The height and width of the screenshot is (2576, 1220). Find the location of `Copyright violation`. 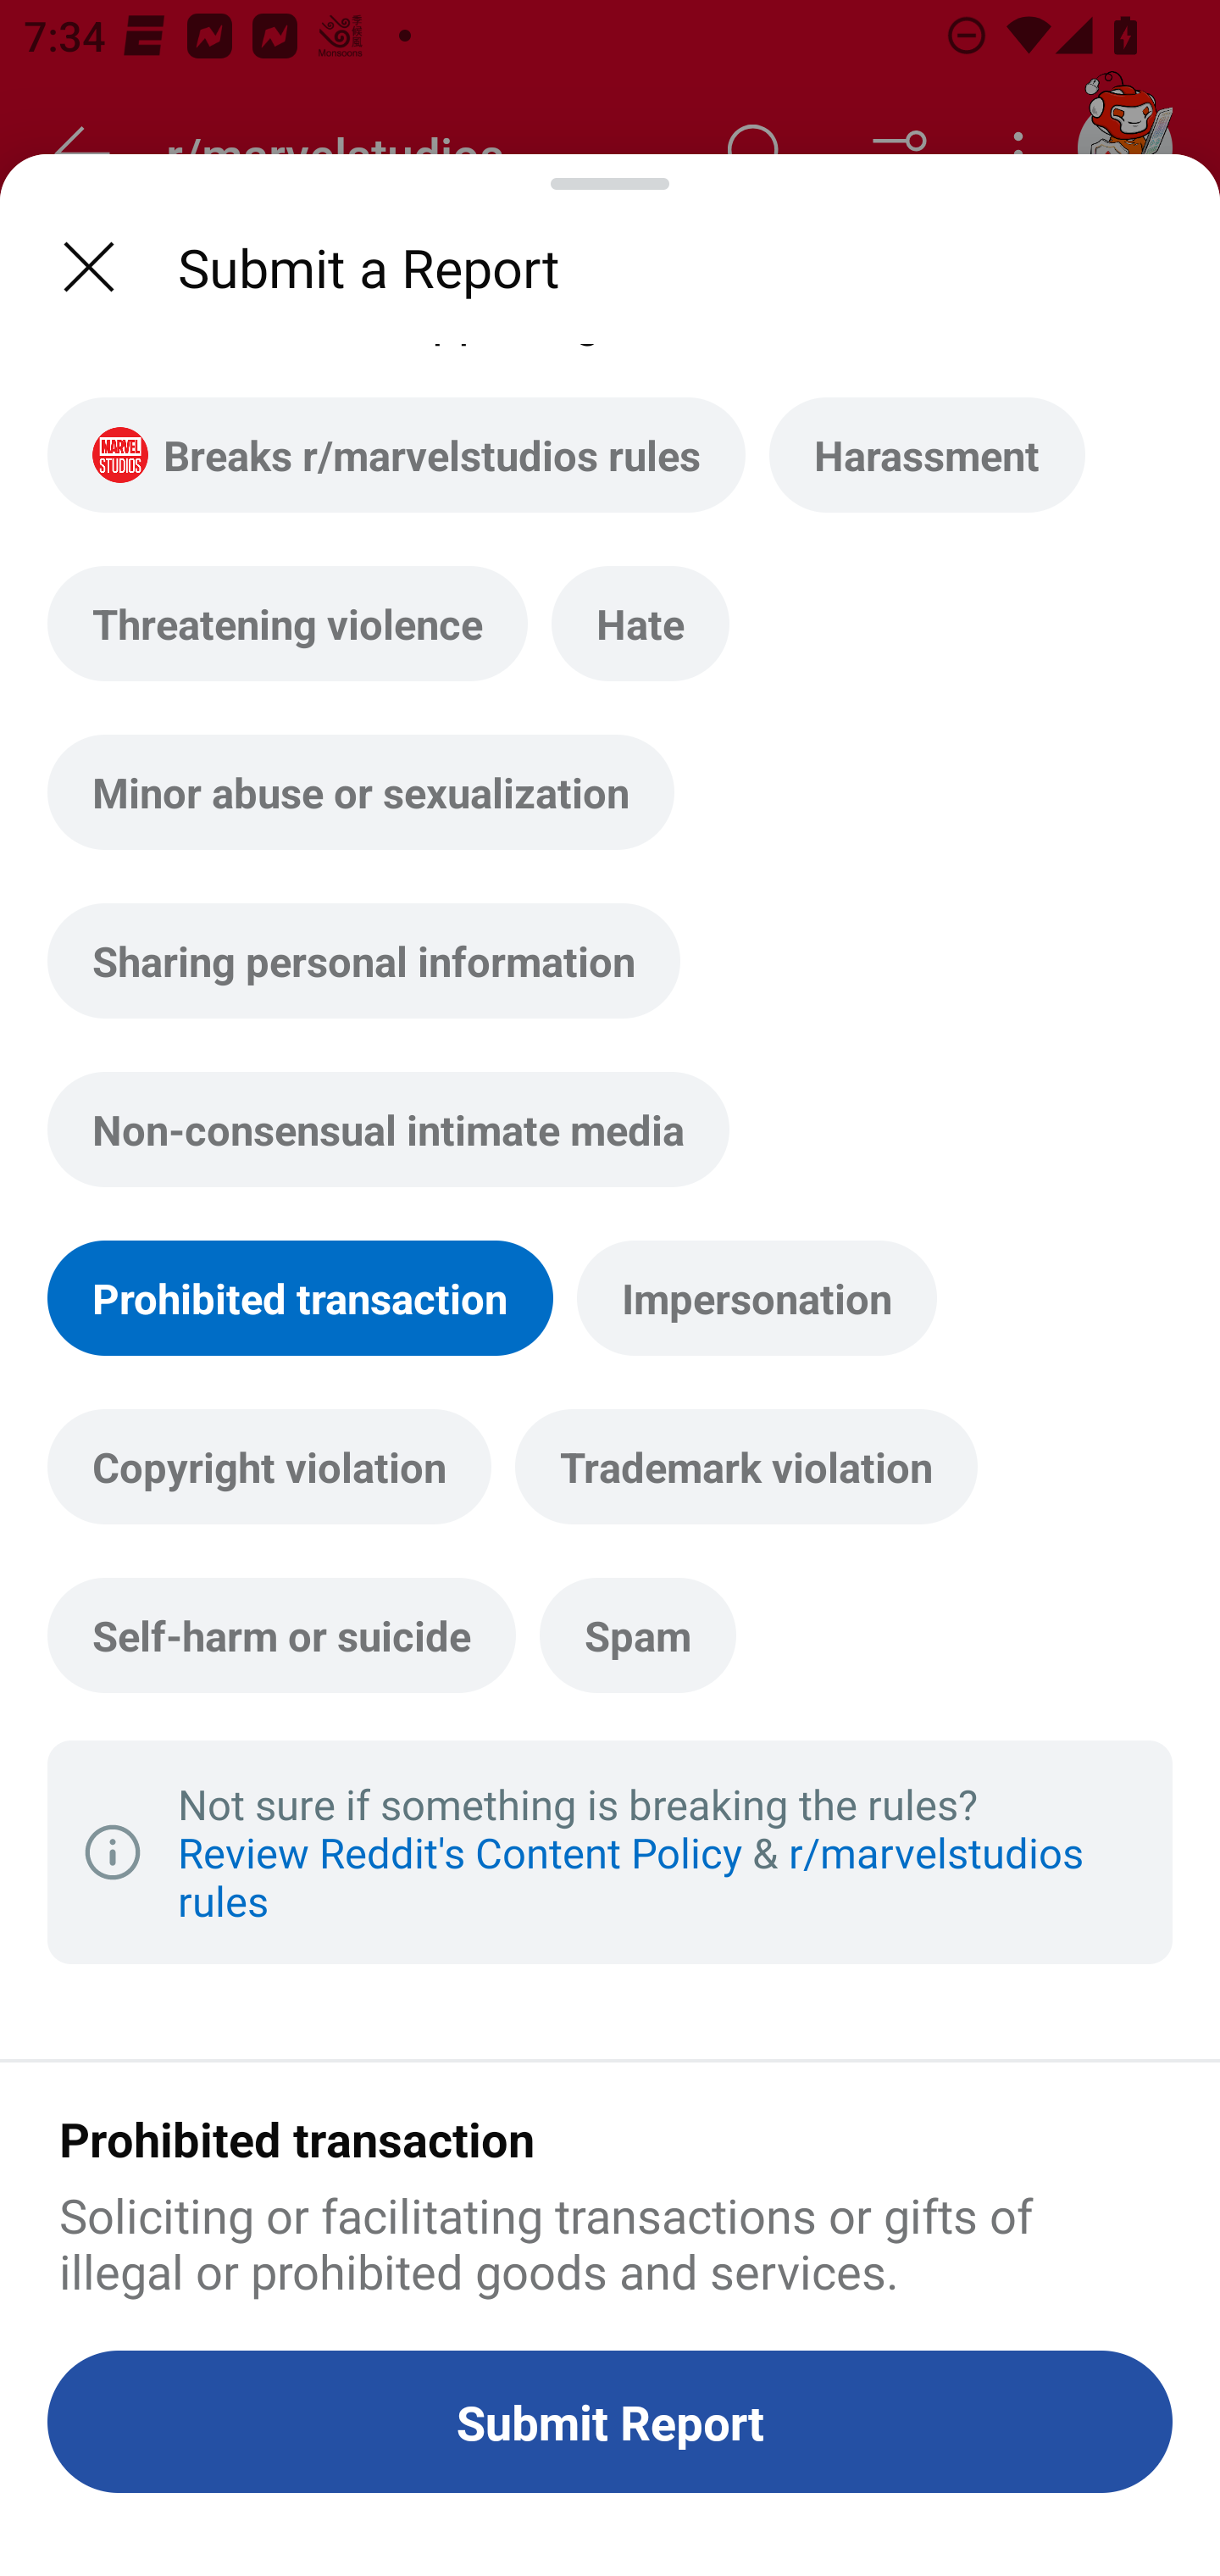

Copyright violation is located at coordinates (269, 1466).